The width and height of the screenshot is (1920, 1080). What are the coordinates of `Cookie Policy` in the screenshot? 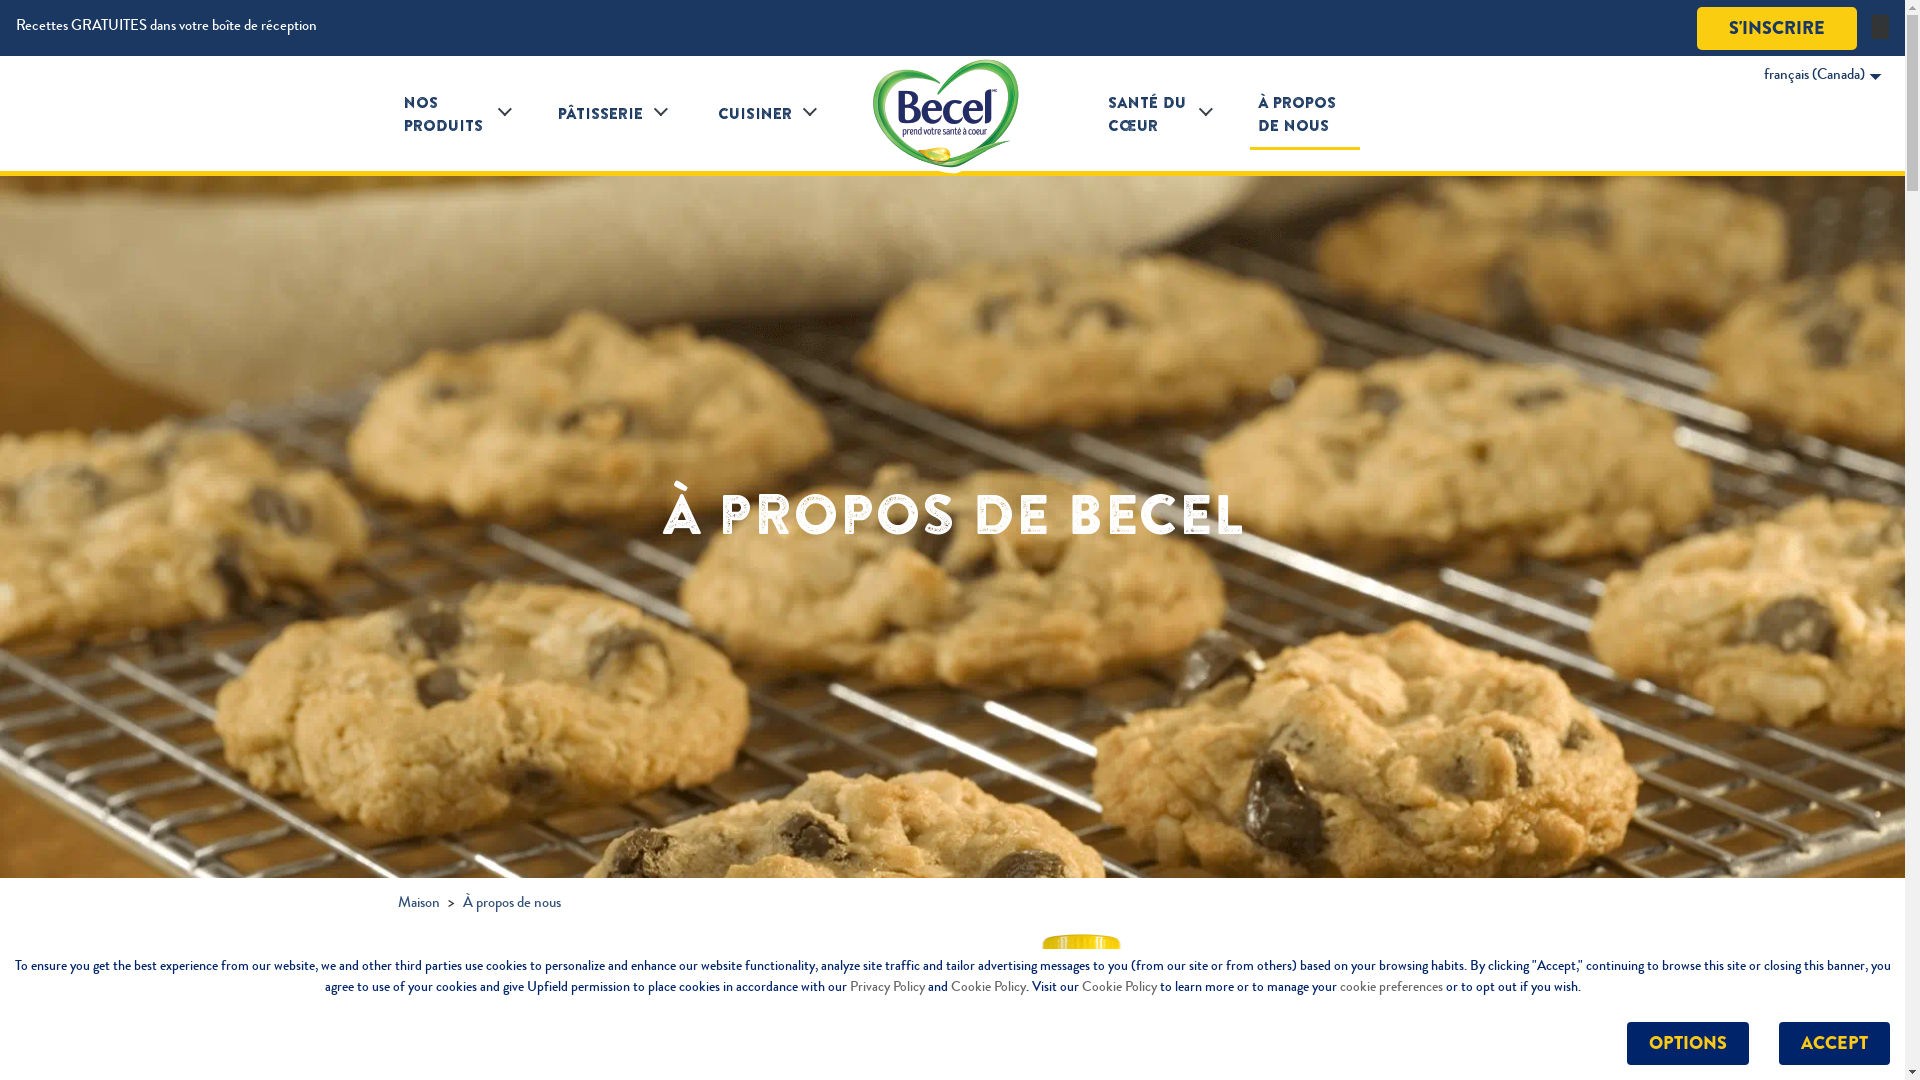 It's located at (1120, 988).